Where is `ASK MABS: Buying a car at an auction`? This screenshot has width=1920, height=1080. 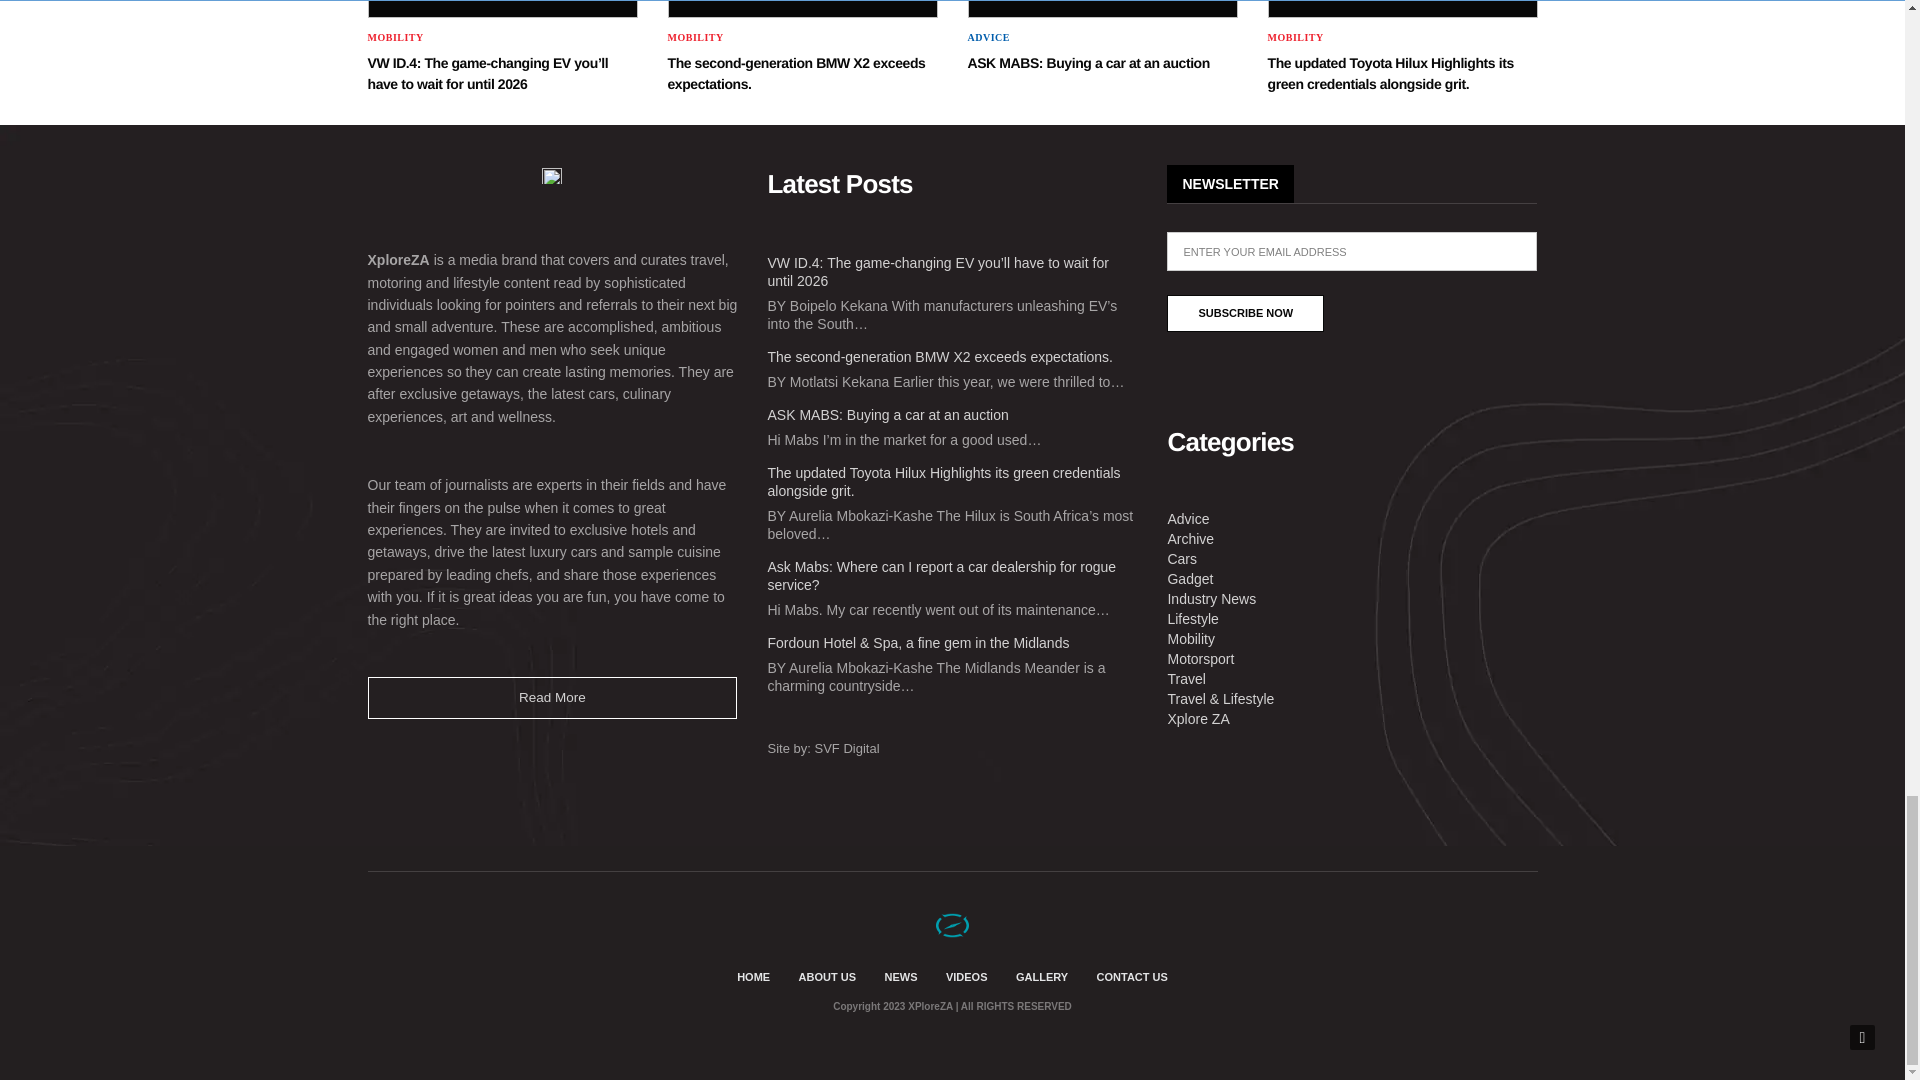 ASK MABS: Buying a car at an auction is located at coordinates (1088, 63).